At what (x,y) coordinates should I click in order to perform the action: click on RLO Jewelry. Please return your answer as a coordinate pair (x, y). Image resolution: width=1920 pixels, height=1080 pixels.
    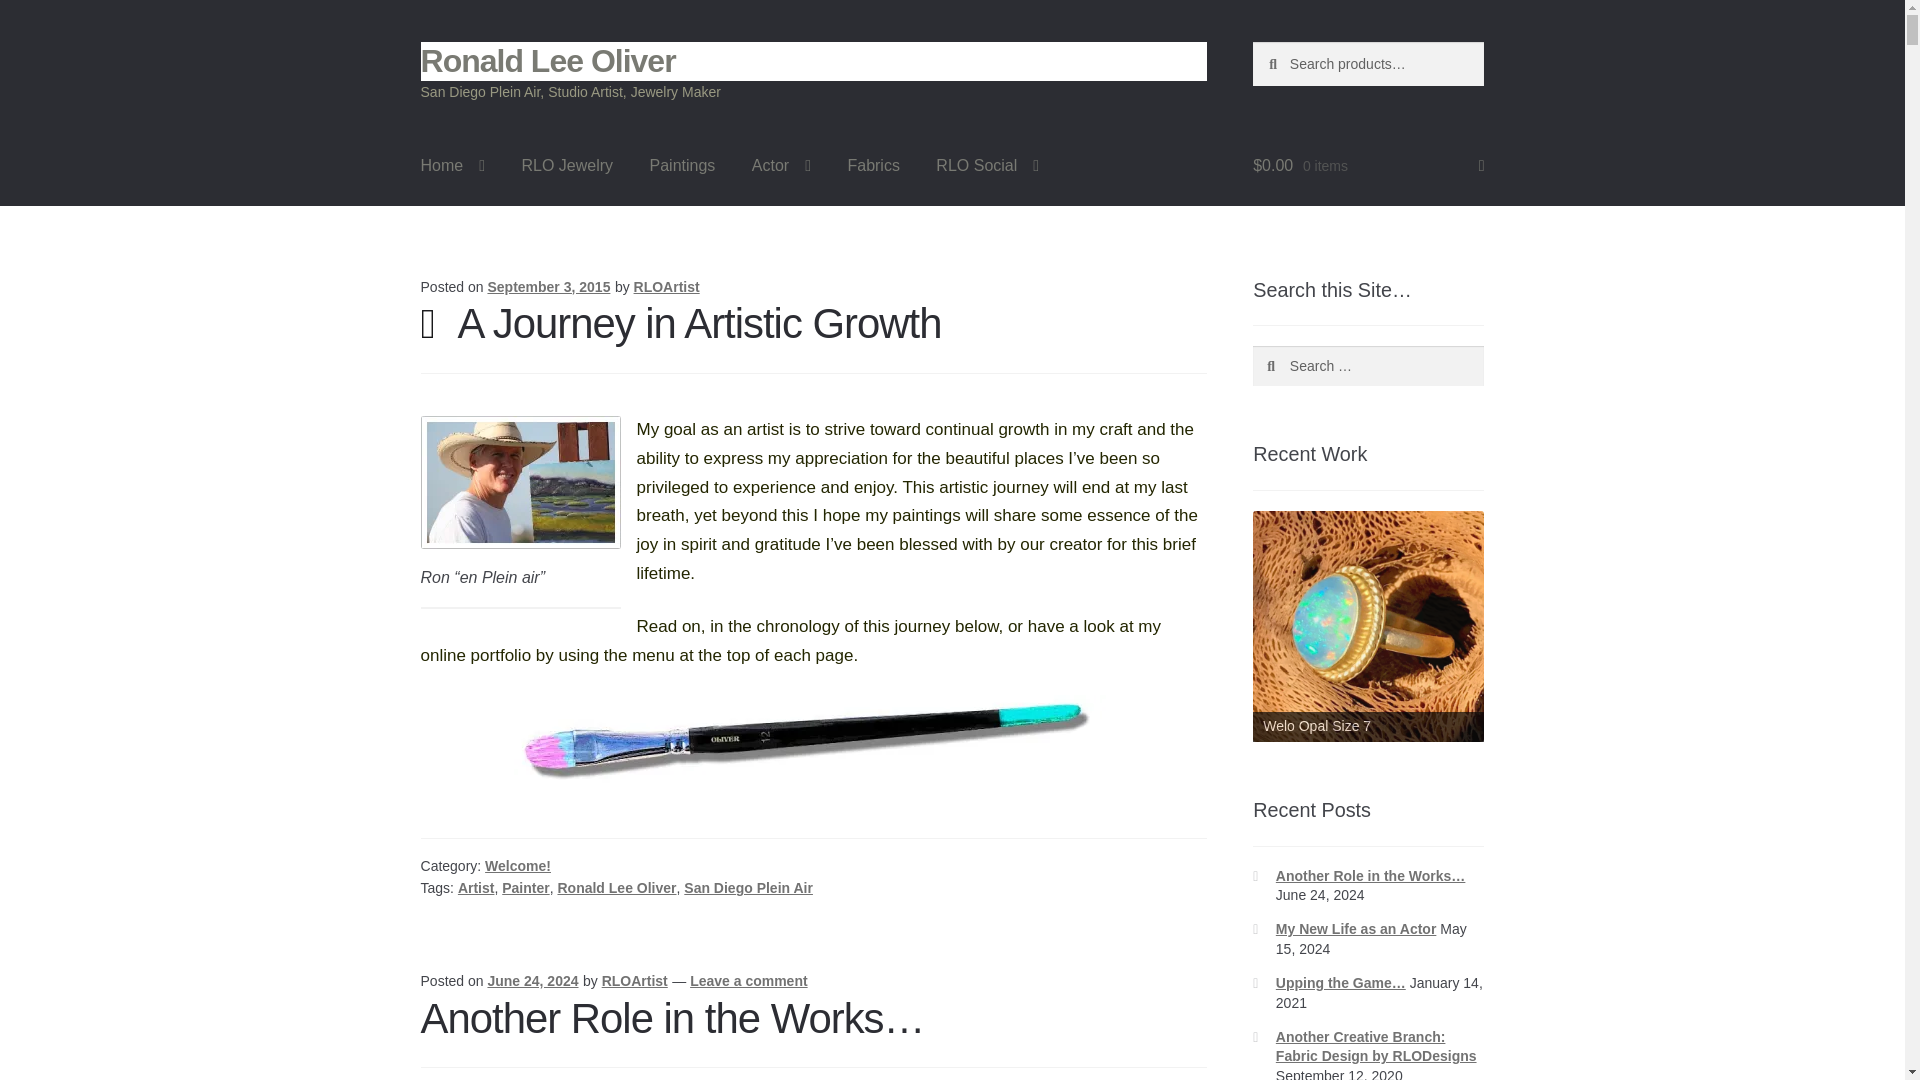
    Looking at the image, I should click on (568, 166).